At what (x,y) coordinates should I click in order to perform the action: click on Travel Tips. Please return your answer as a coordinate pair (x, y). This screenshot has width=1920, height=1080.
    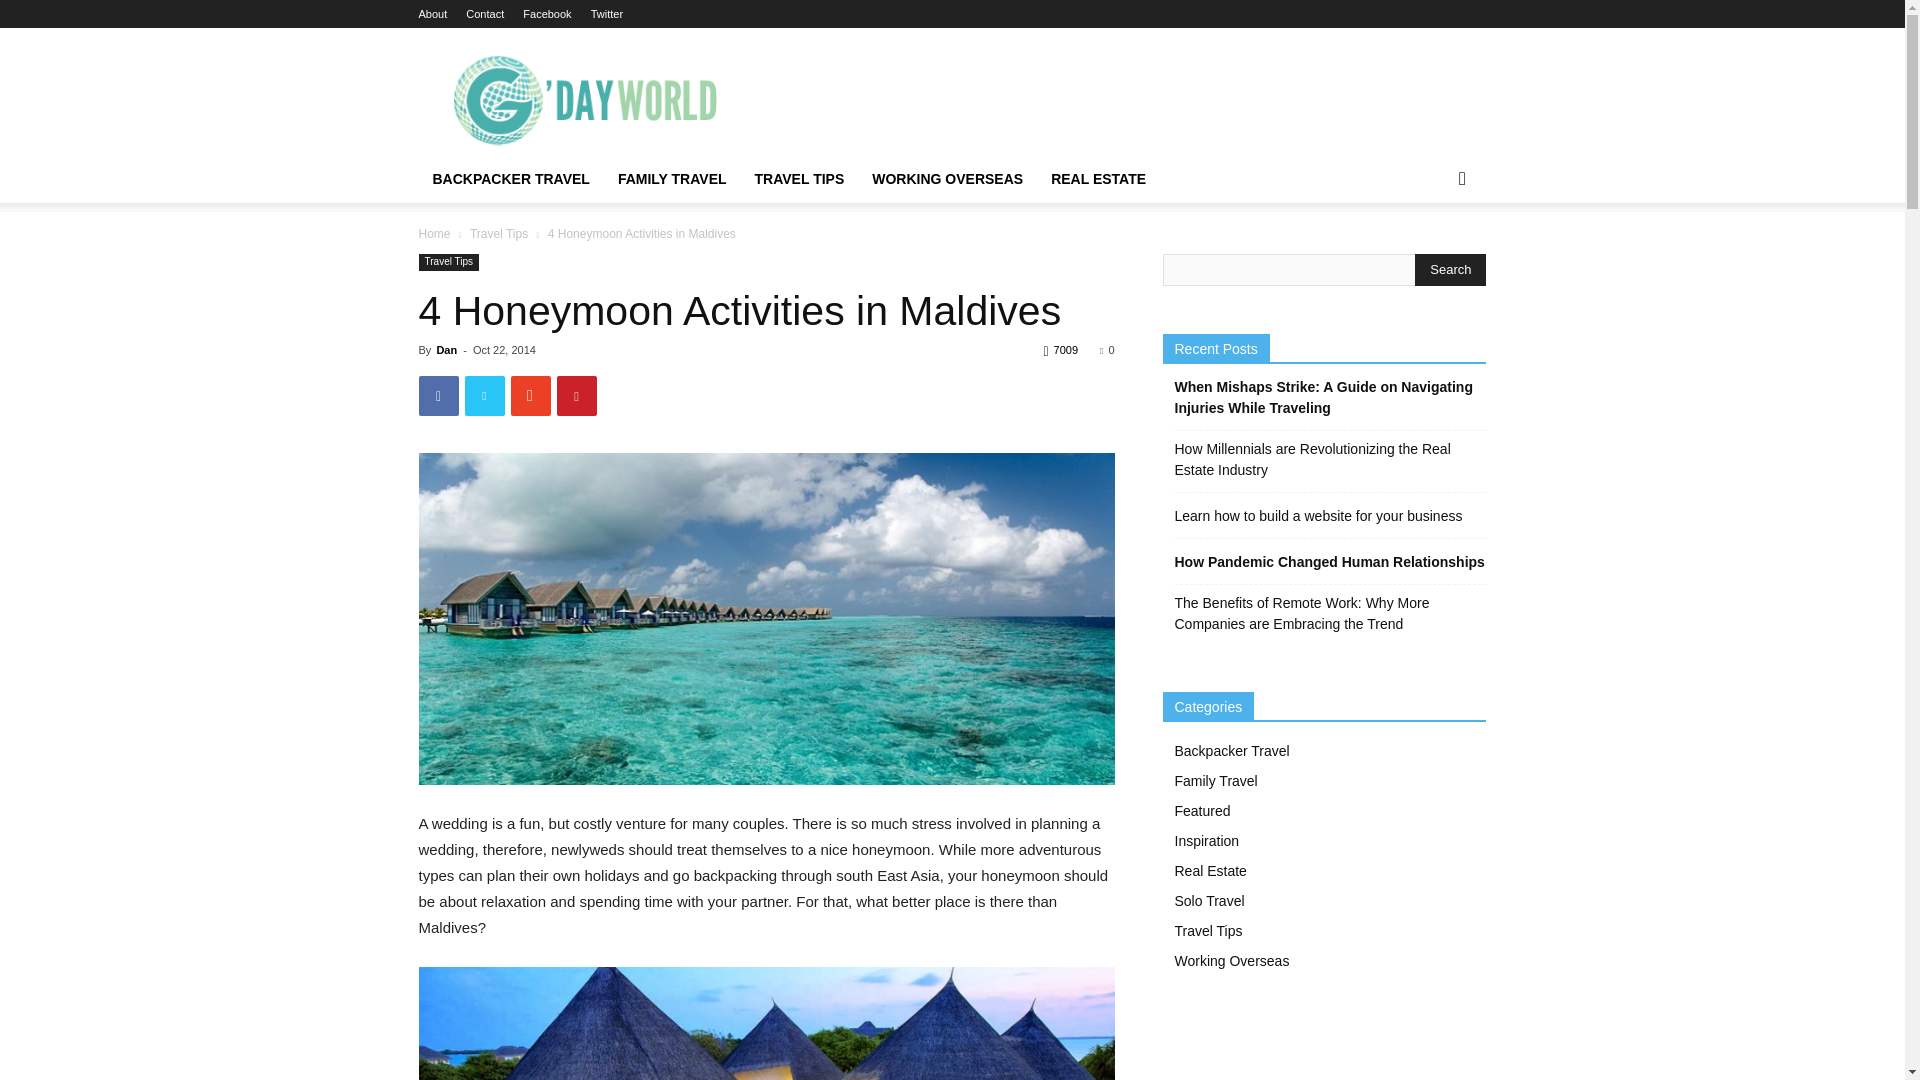
    Looking at the image, I should click on (448, 262).